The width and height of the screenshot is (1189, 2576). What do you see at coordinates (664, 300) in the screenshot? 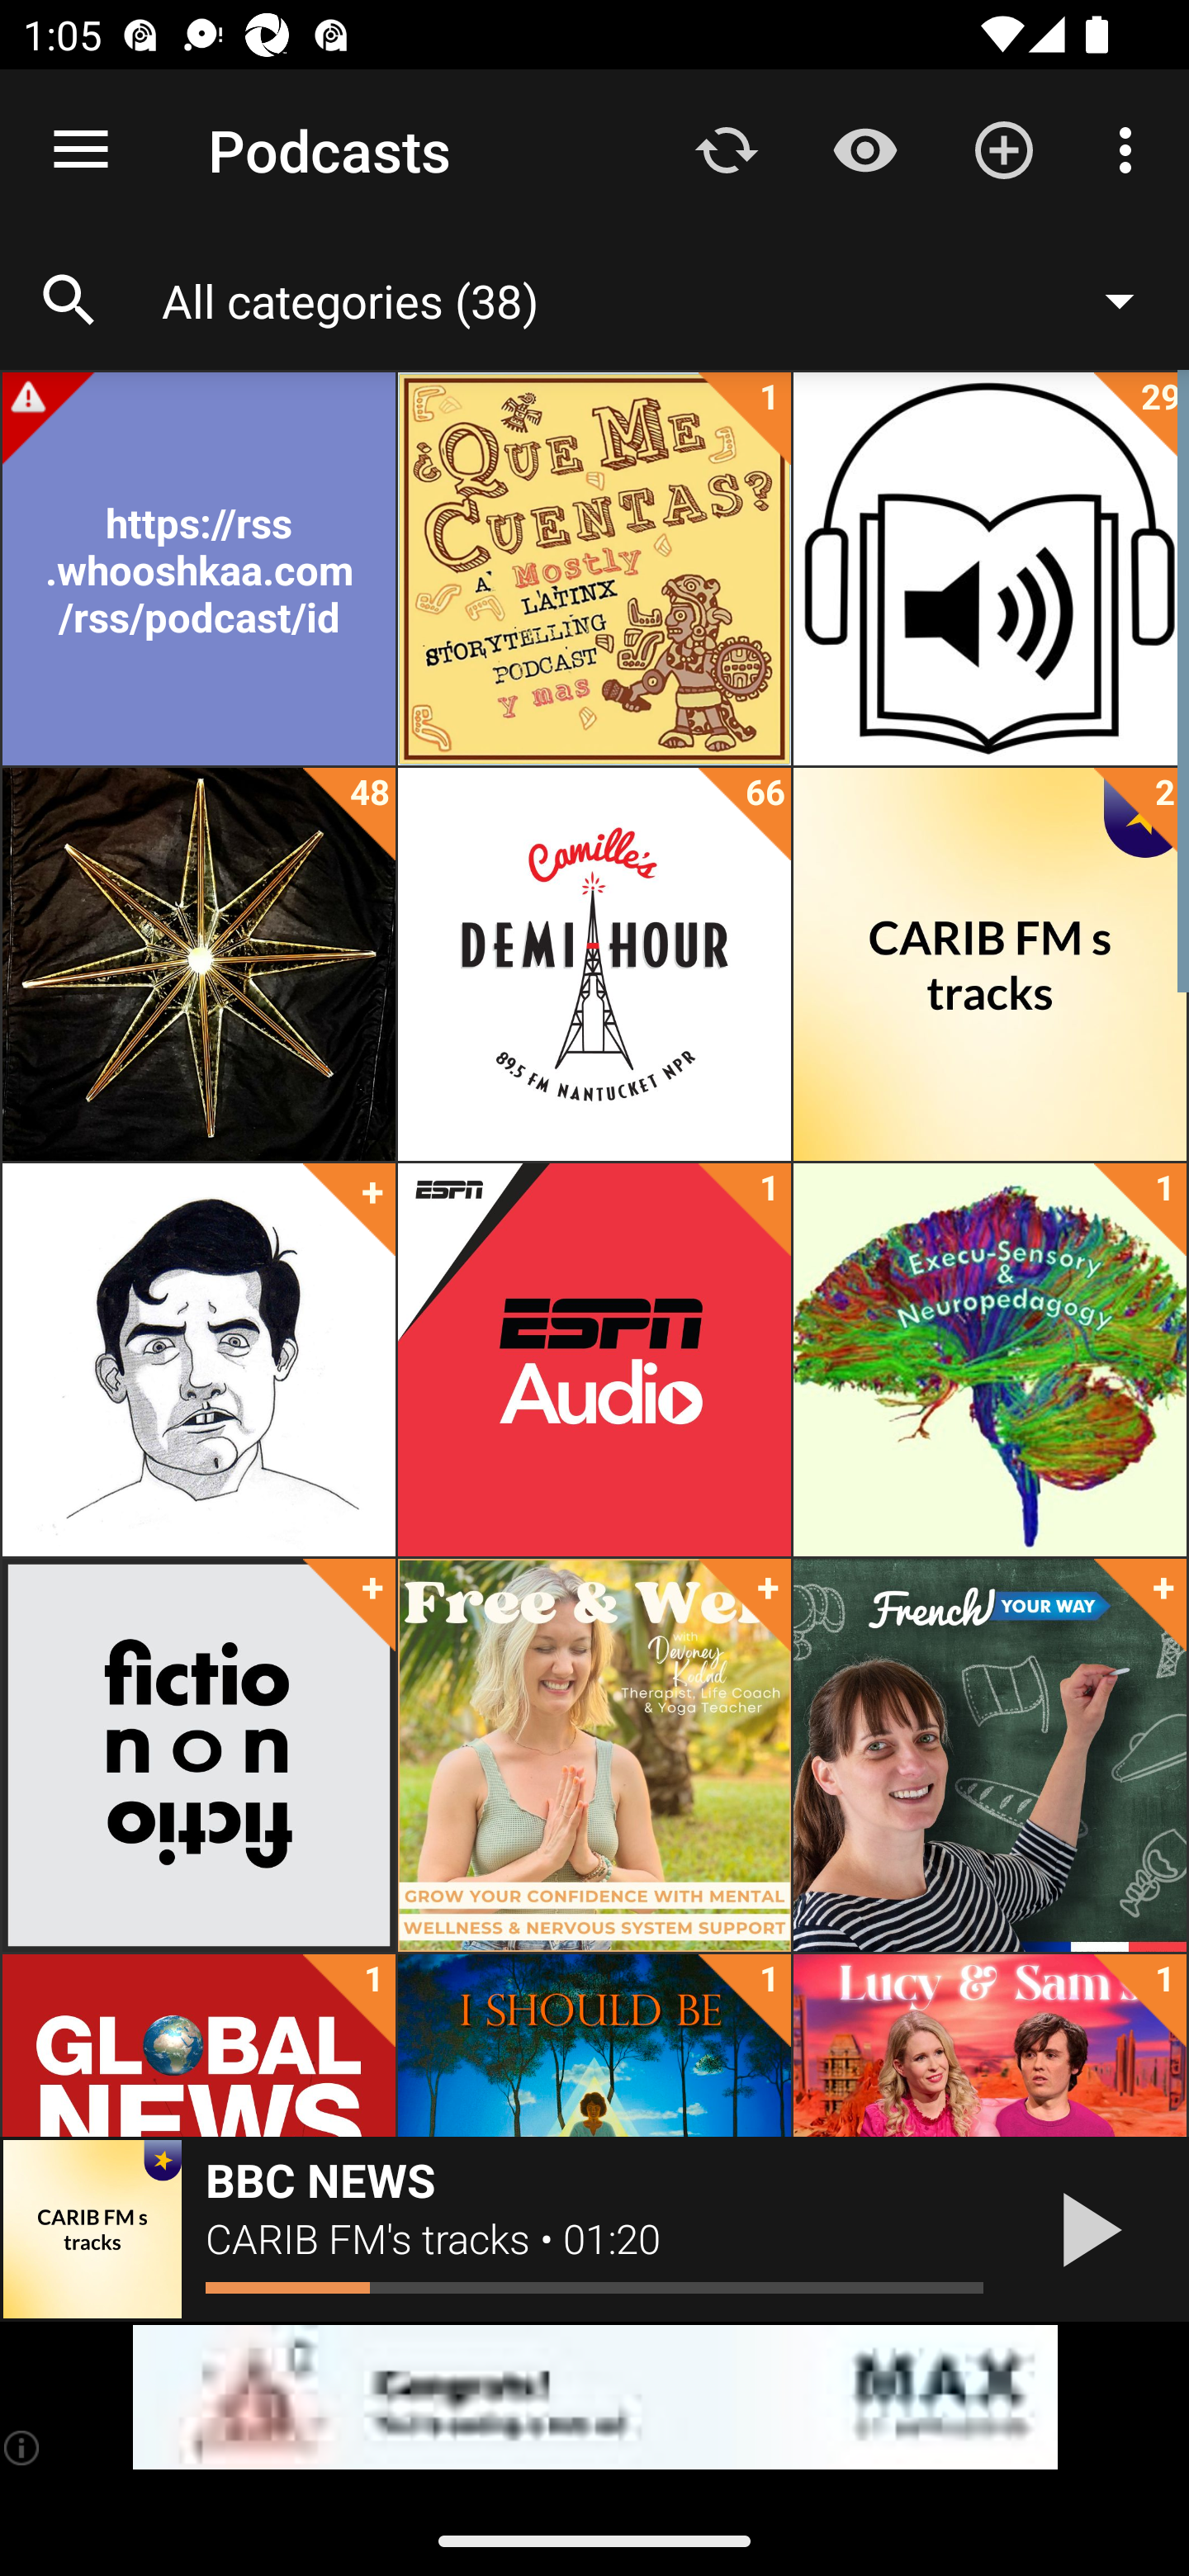
I see `All categories (38)` at bounding box center [664, 300].